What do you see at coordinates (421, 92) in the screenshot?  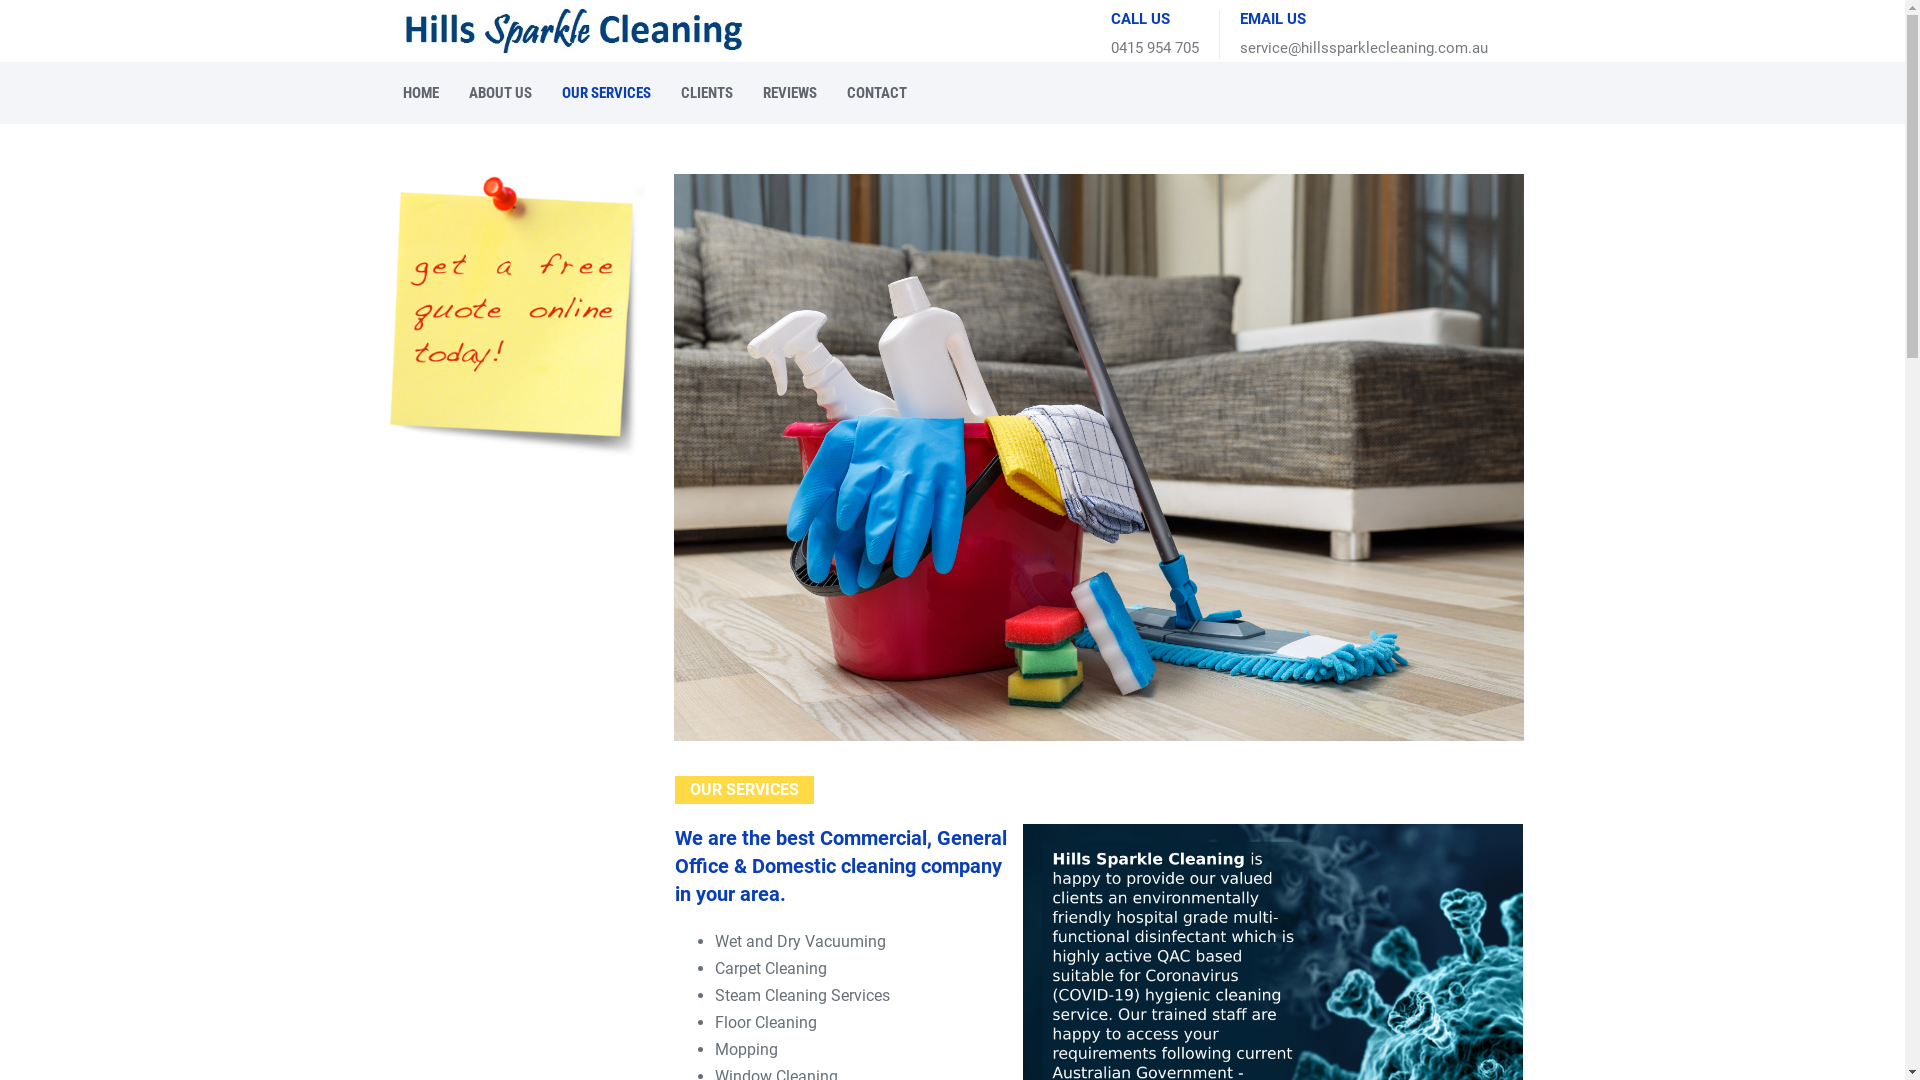 I see `HOME` at bounding box center [421, 92].